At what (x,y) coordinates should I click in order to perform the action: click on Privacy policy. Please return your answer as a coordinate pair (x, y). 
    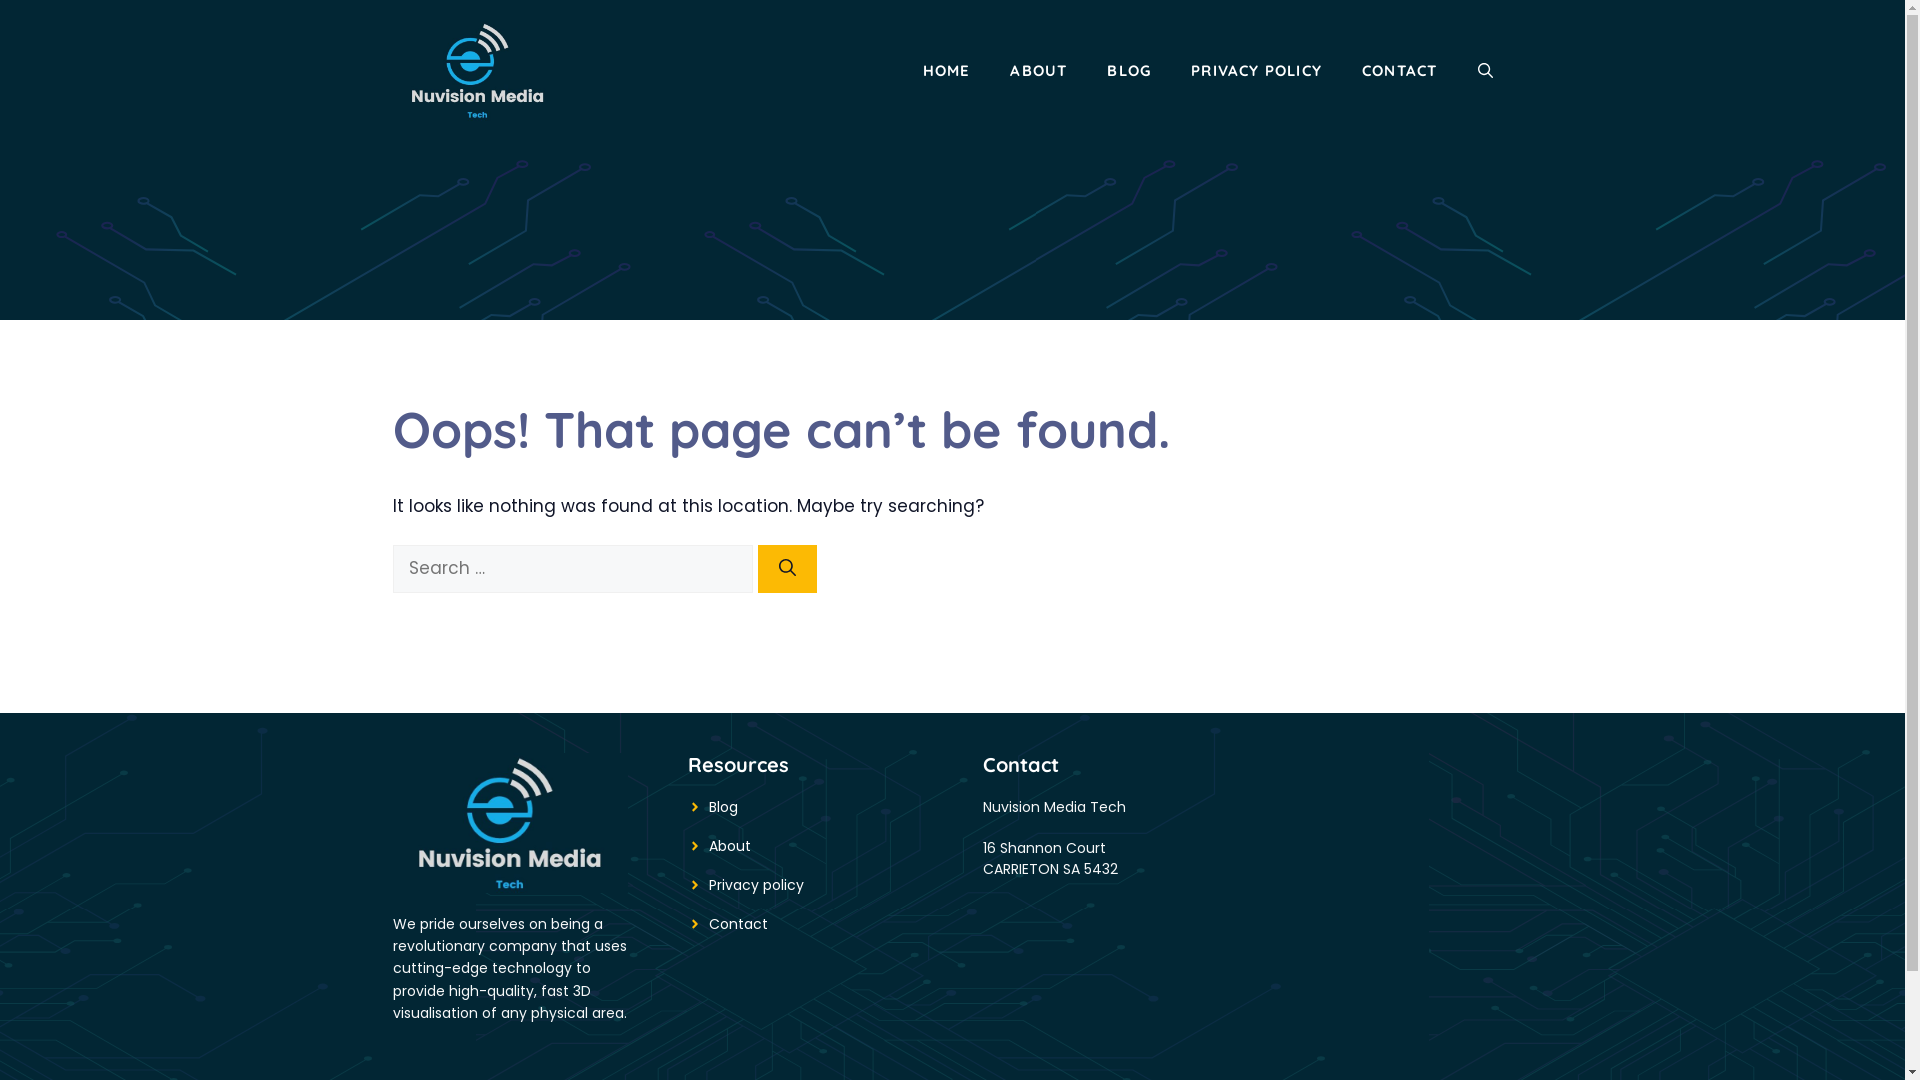
    Looking at the image, I should click on (756, 884).